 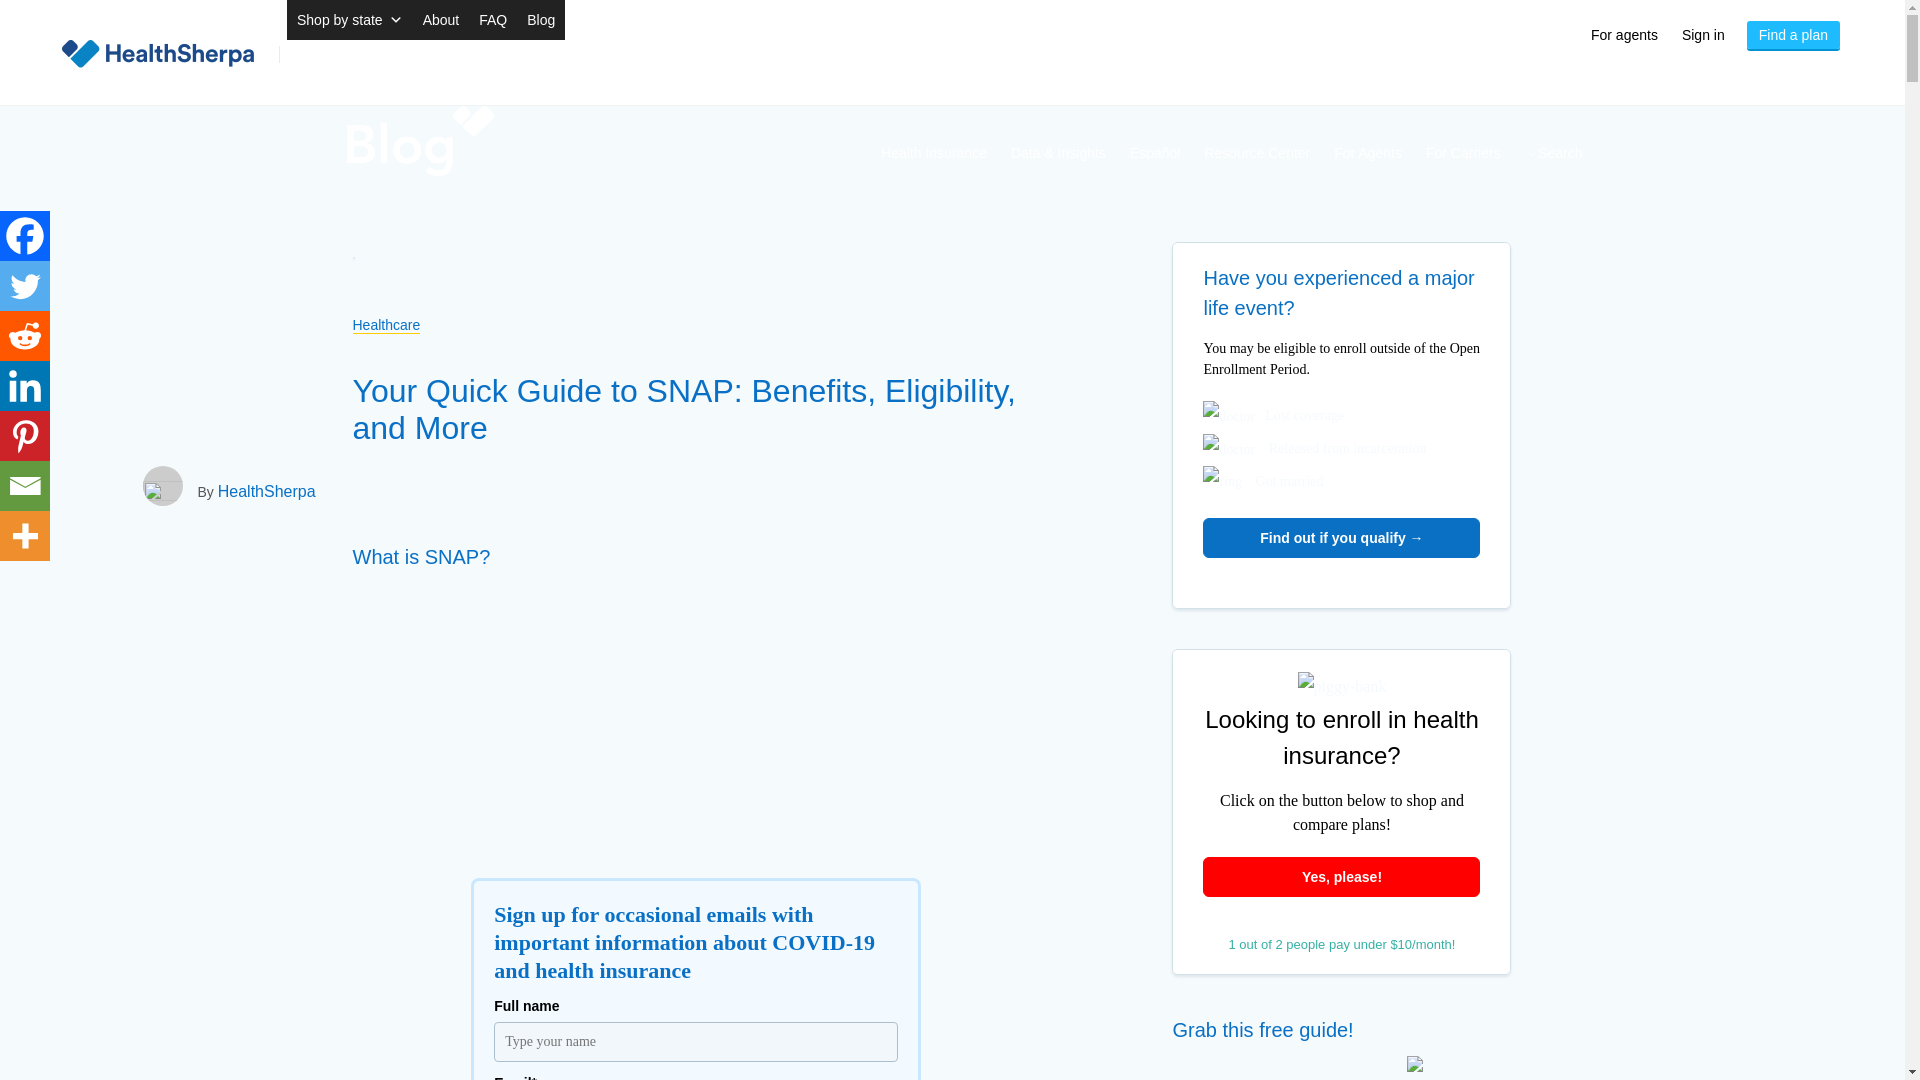 I want to click on Linkedin, so click(x=24, y=386).